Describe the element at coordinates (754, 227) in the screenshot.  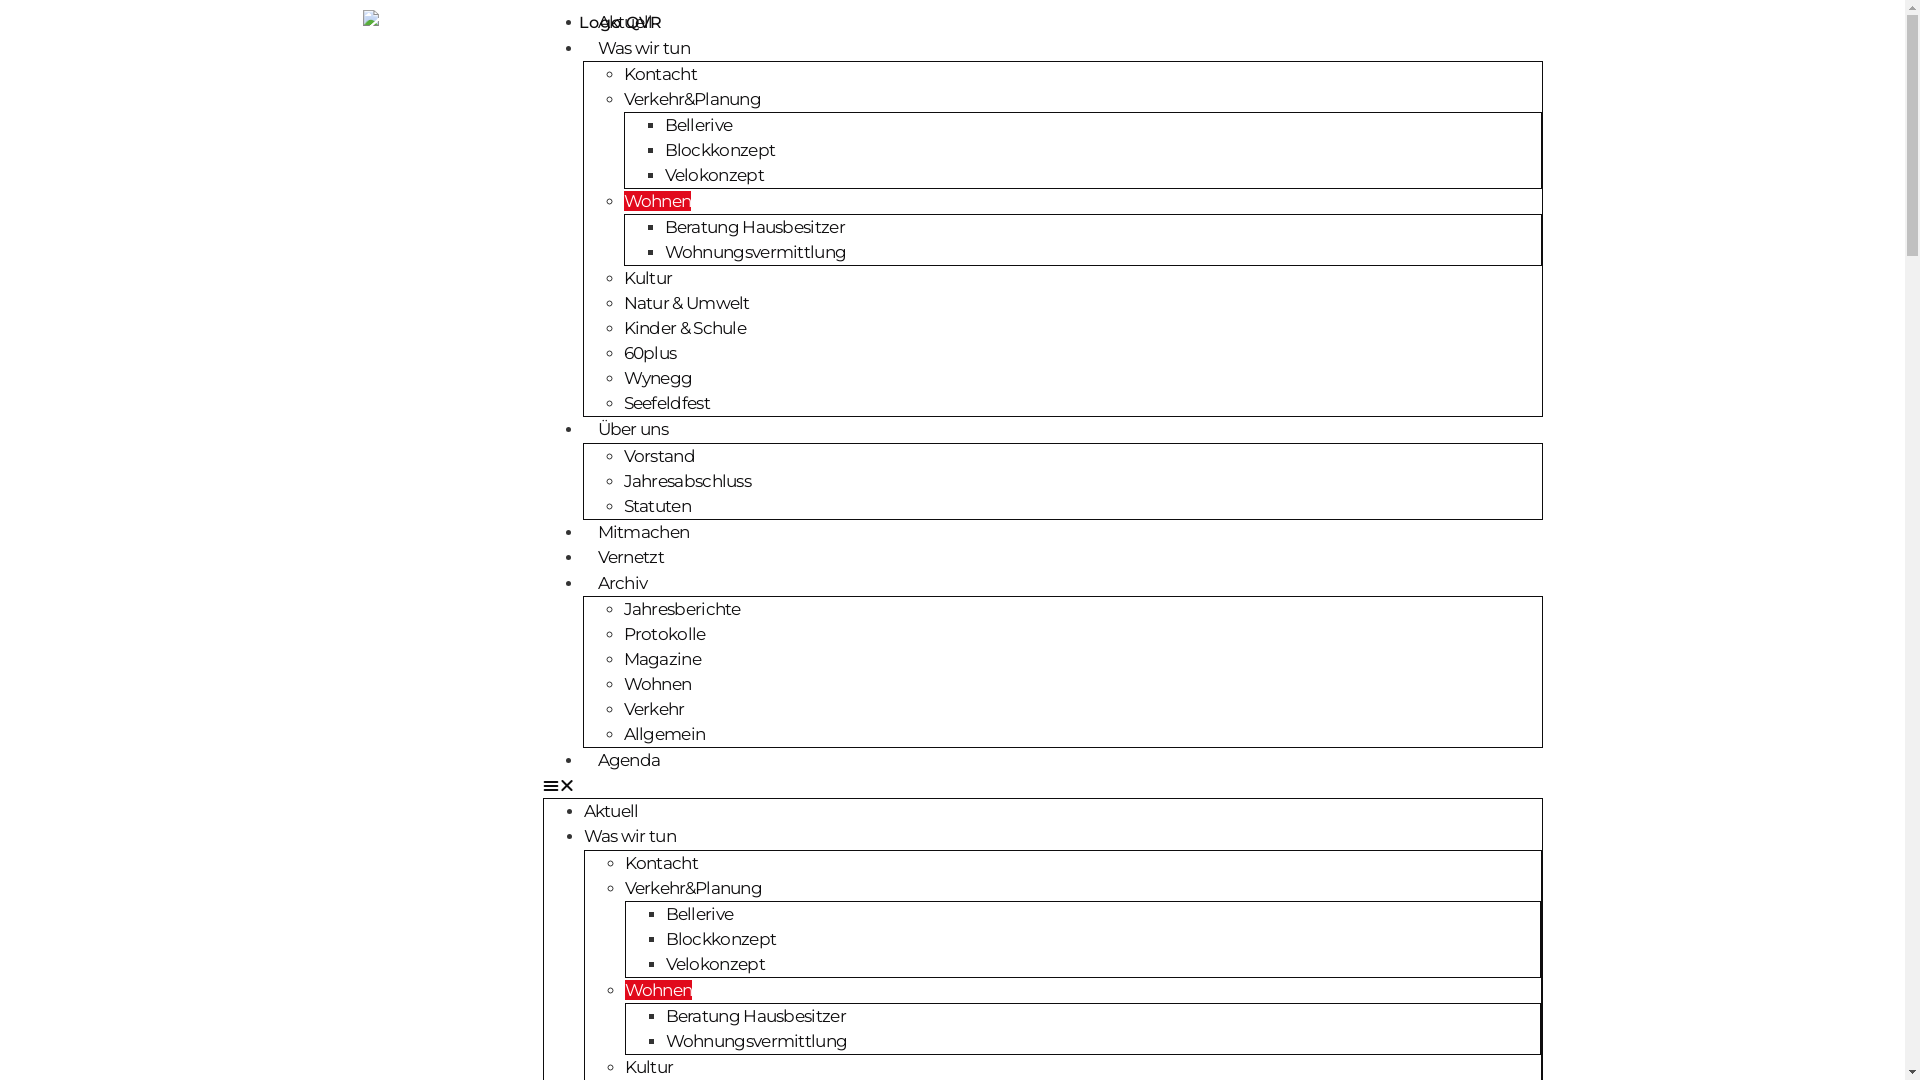
I see `Beratung Hausbesitzer` at that location.